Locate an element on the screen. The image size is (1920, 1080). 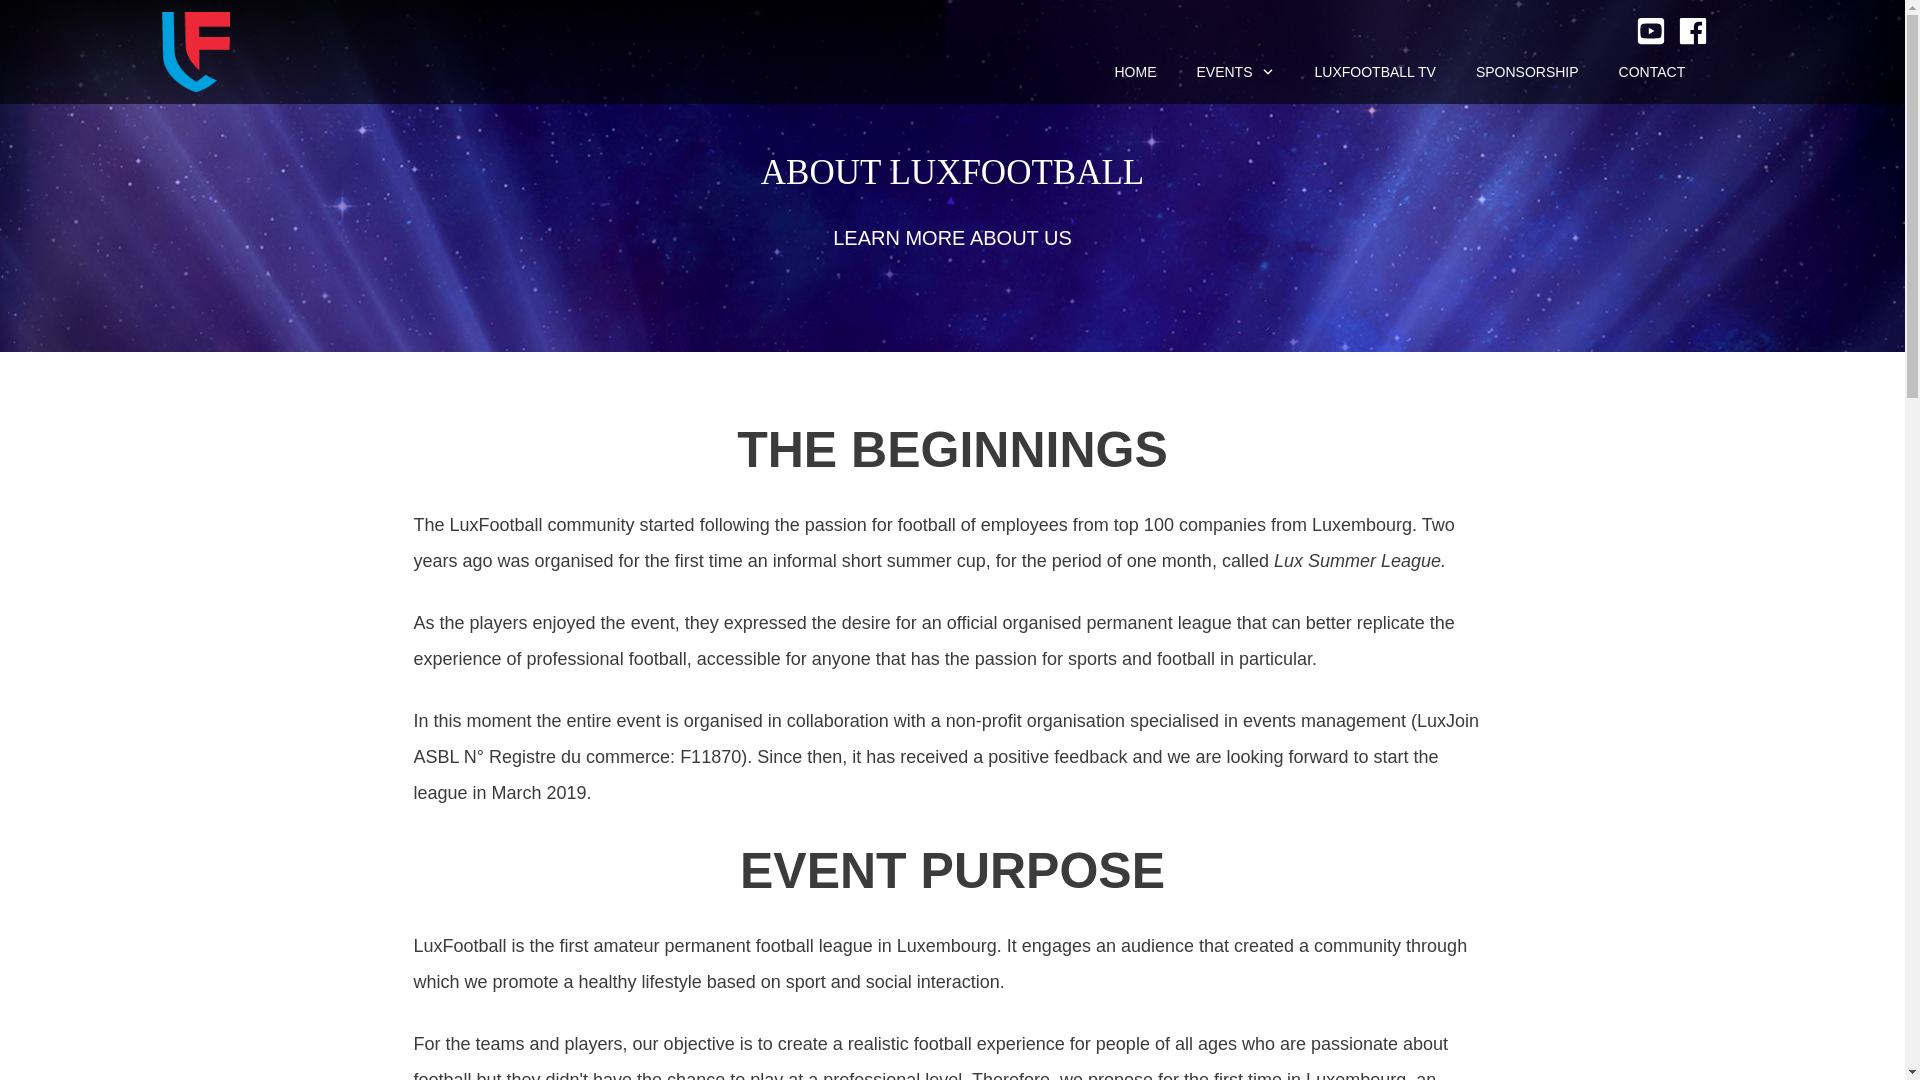
SPONSORSHIP is located at coordinates (1527, 72).